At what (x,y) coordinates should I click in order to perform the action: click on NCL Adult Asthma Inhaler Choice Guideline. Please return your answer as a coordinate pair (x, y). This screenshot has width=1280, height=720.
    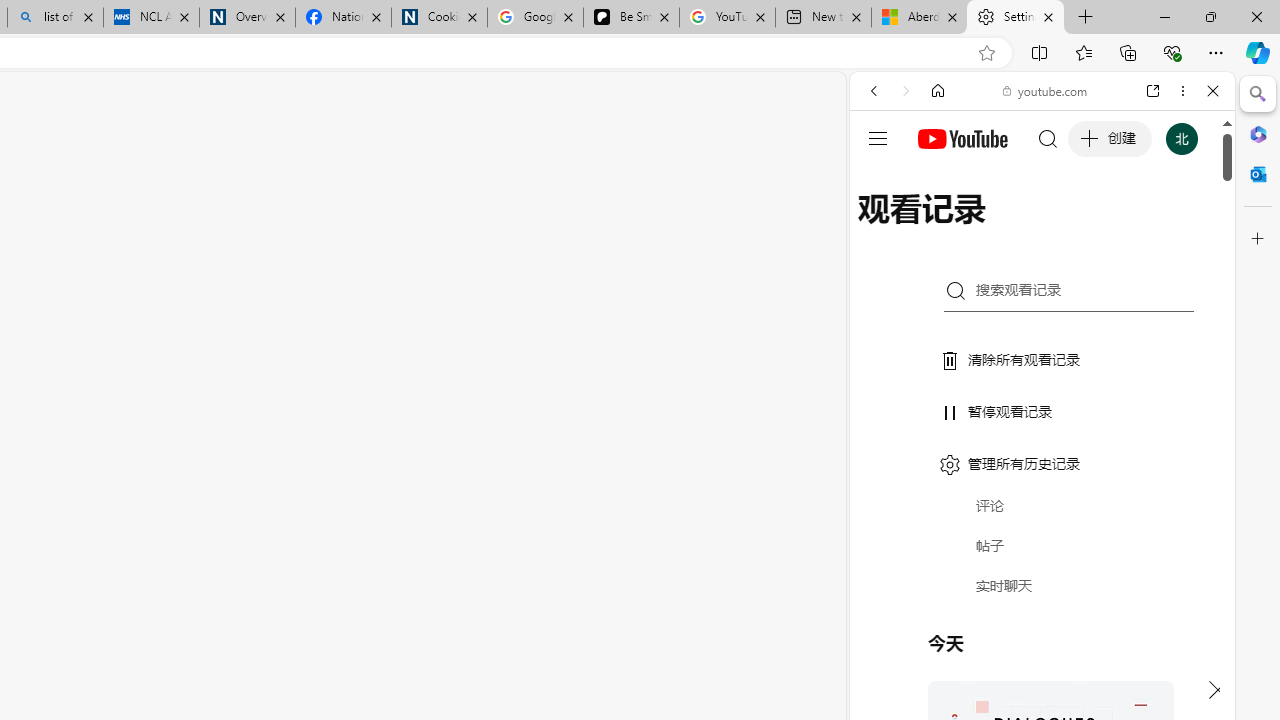
    Looking at the image, I should click on (150, 18).